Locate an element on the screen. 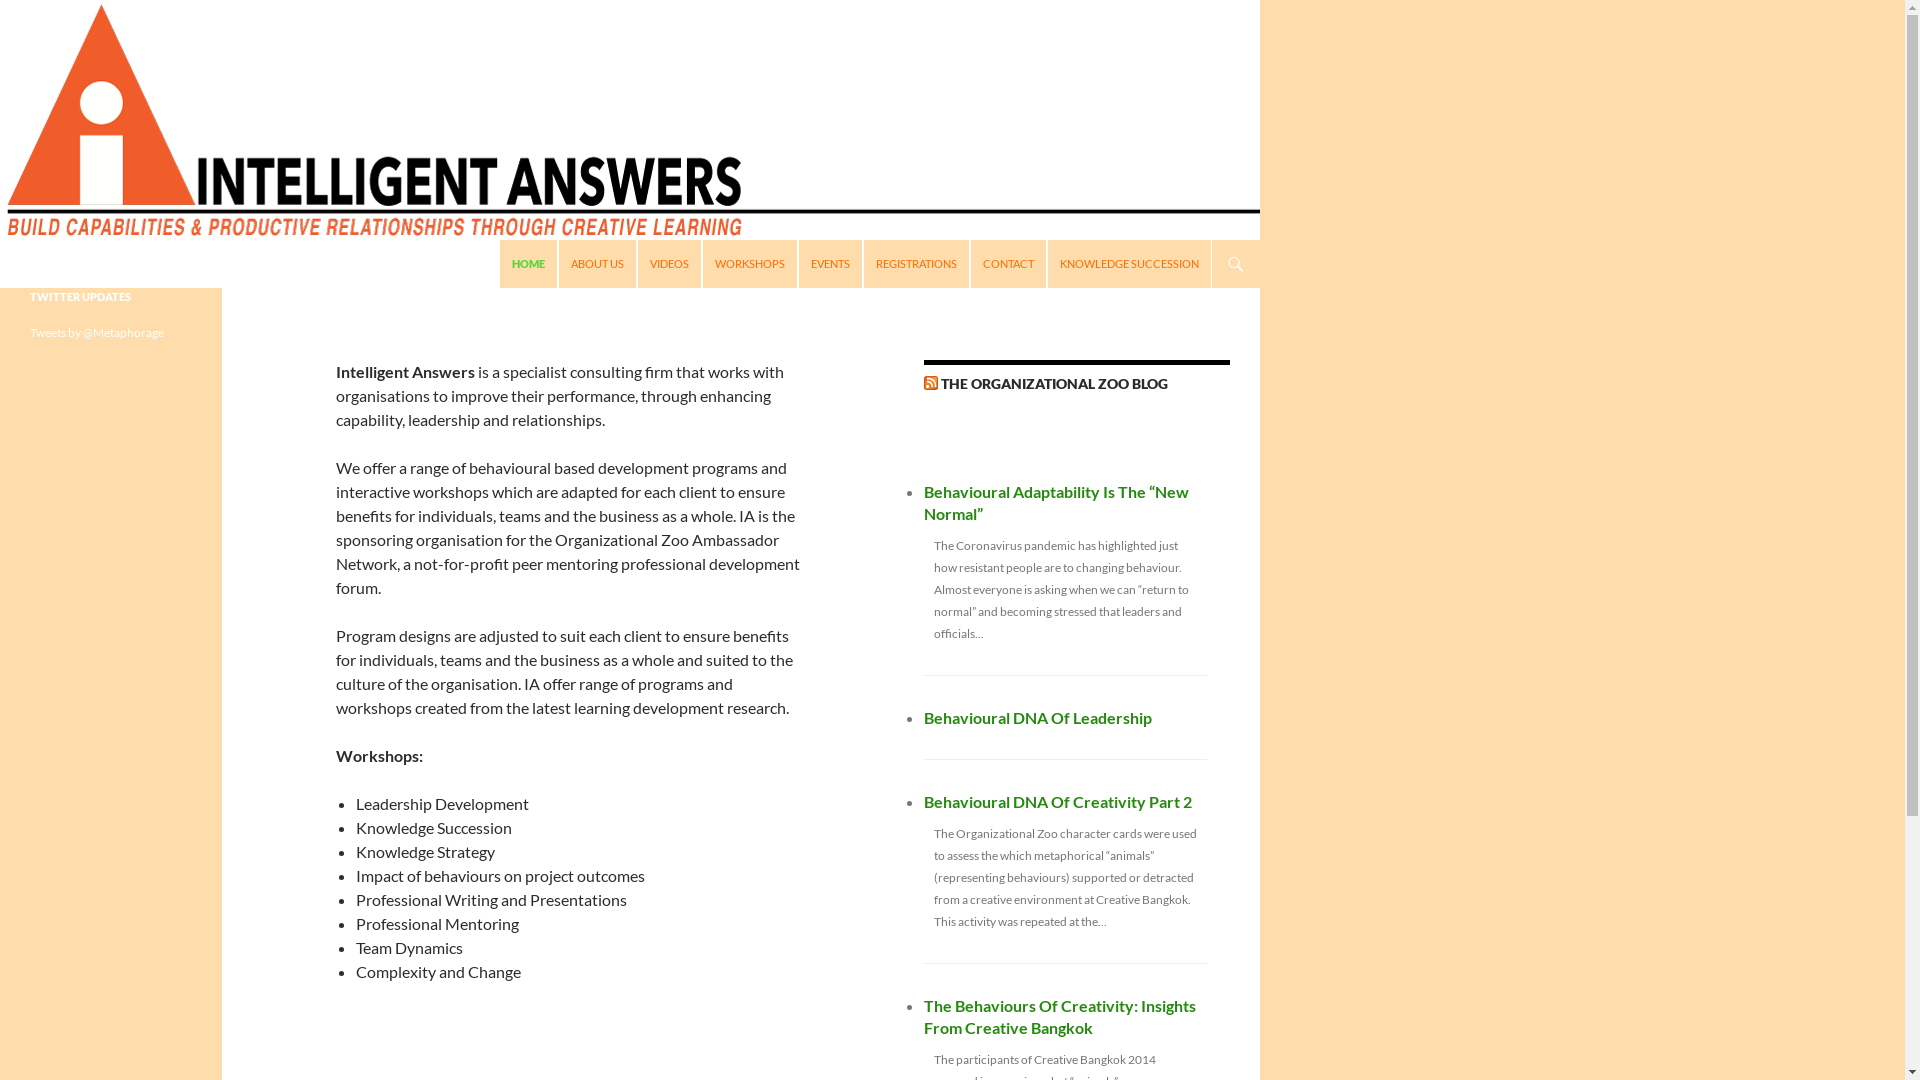 The height and width of the screenshot is (1080, 1920). THE ORGANIZATIONAL ZOO BLOG is located at coordinates (1054, 384).